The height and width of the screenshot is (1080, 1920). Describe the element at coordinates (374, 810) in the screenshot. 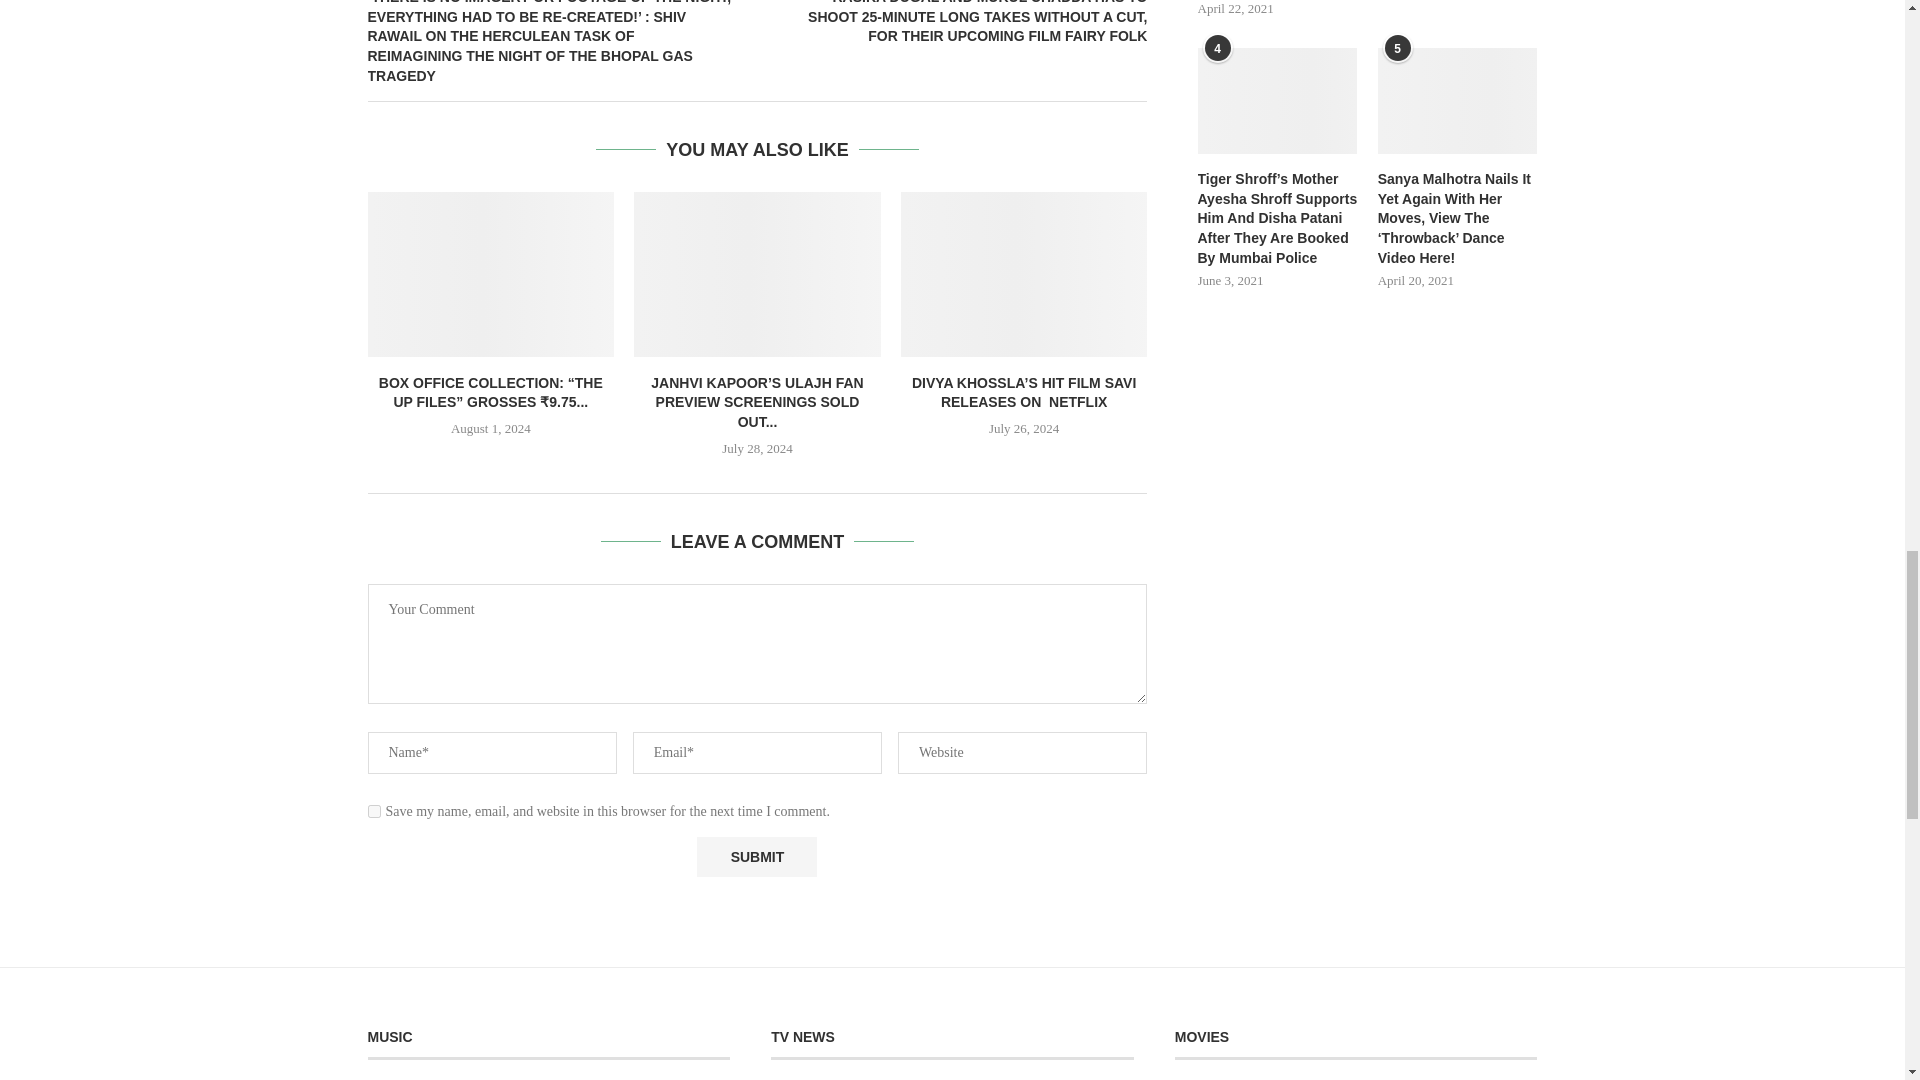

I see `yes` at that location.